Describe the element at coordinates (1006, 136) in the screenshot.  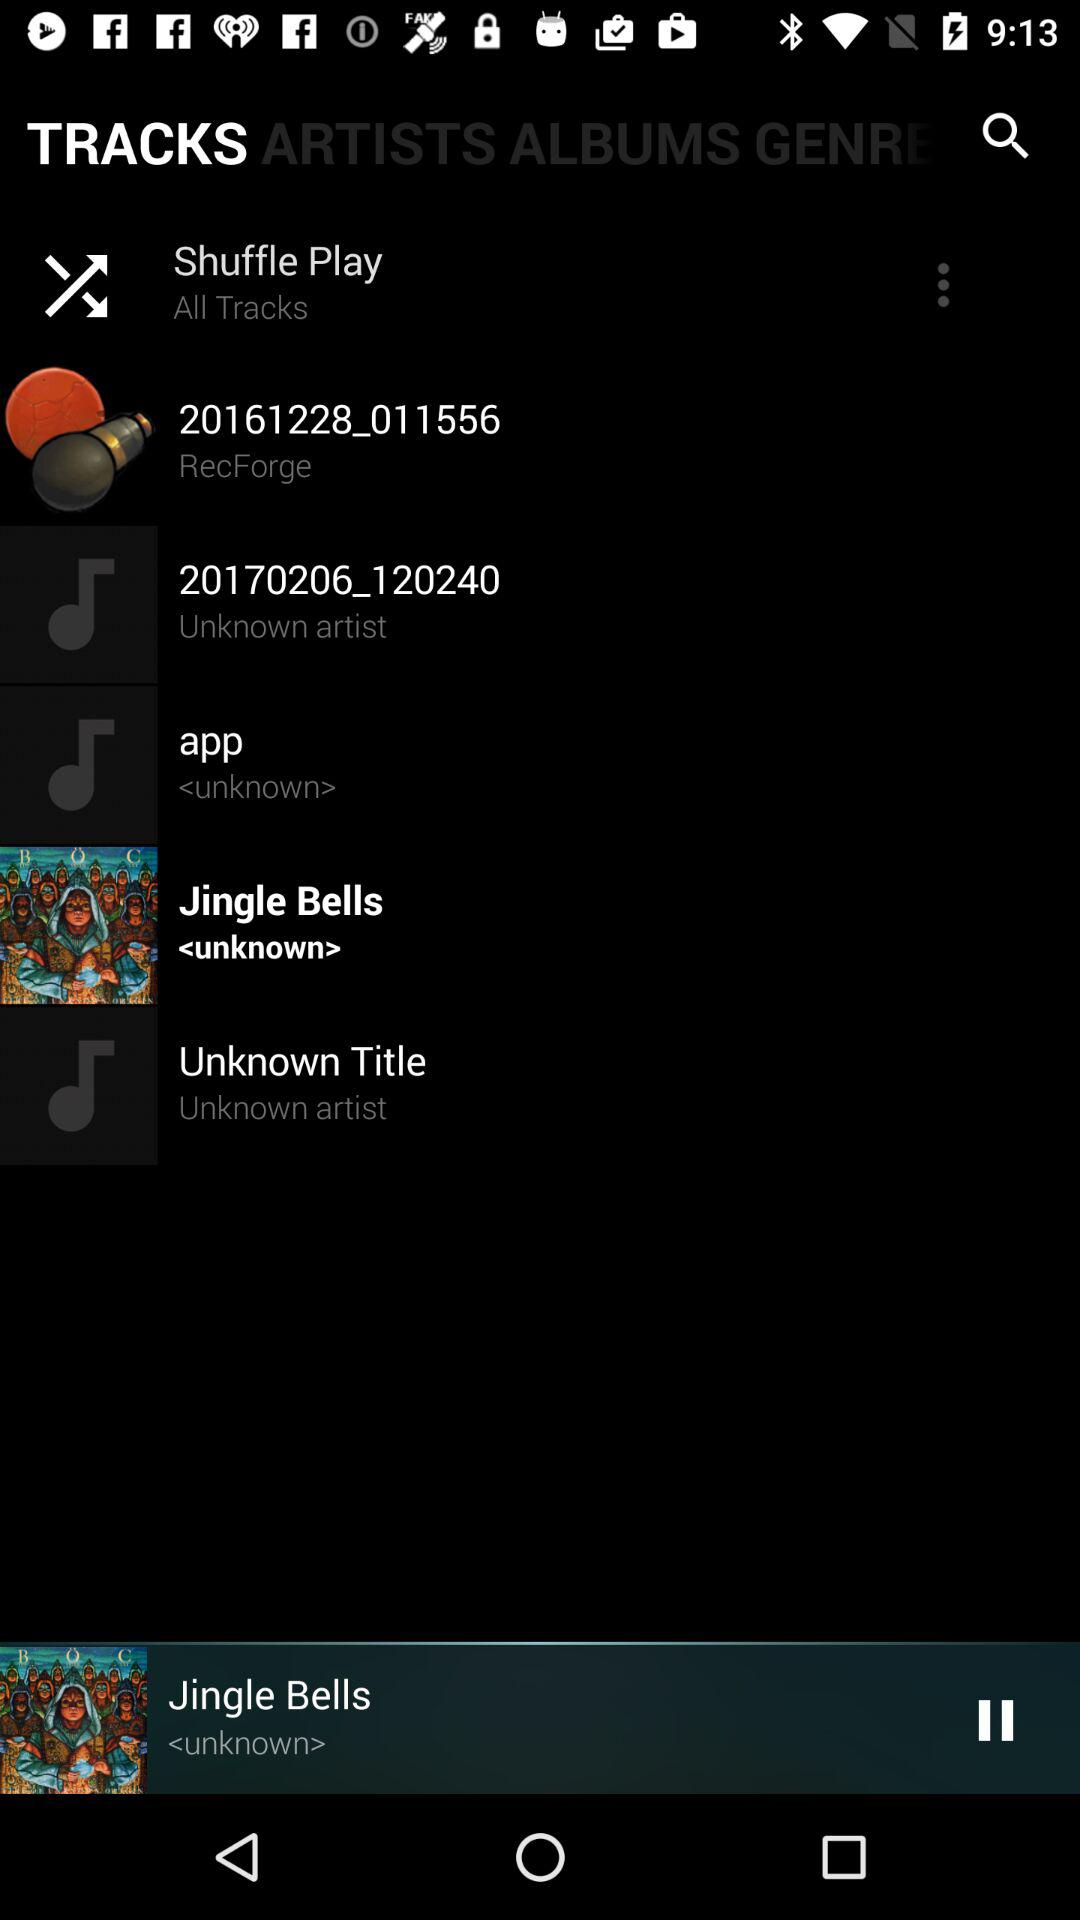
I see `click to search icon` at that location.